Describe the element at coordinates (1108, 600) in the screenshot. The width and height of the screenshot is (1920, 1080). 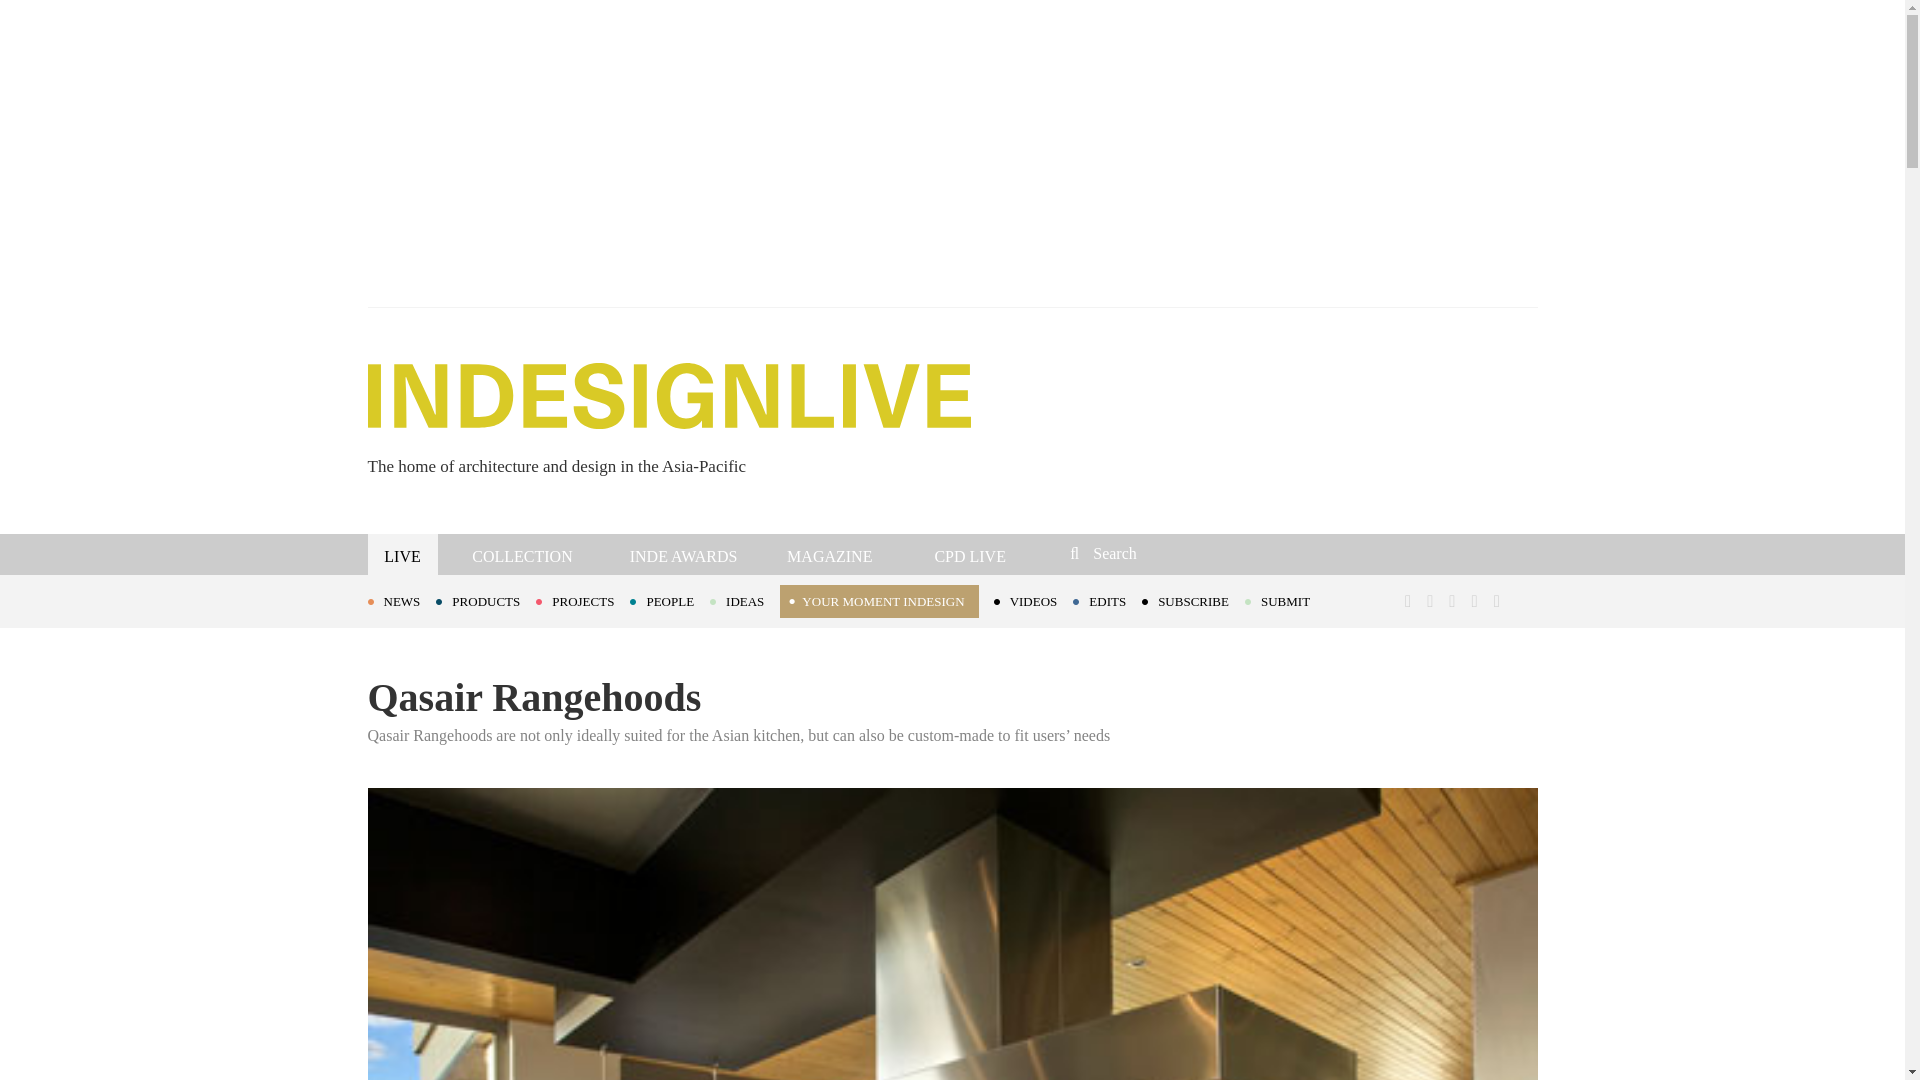
I see `EDITS` at that location.